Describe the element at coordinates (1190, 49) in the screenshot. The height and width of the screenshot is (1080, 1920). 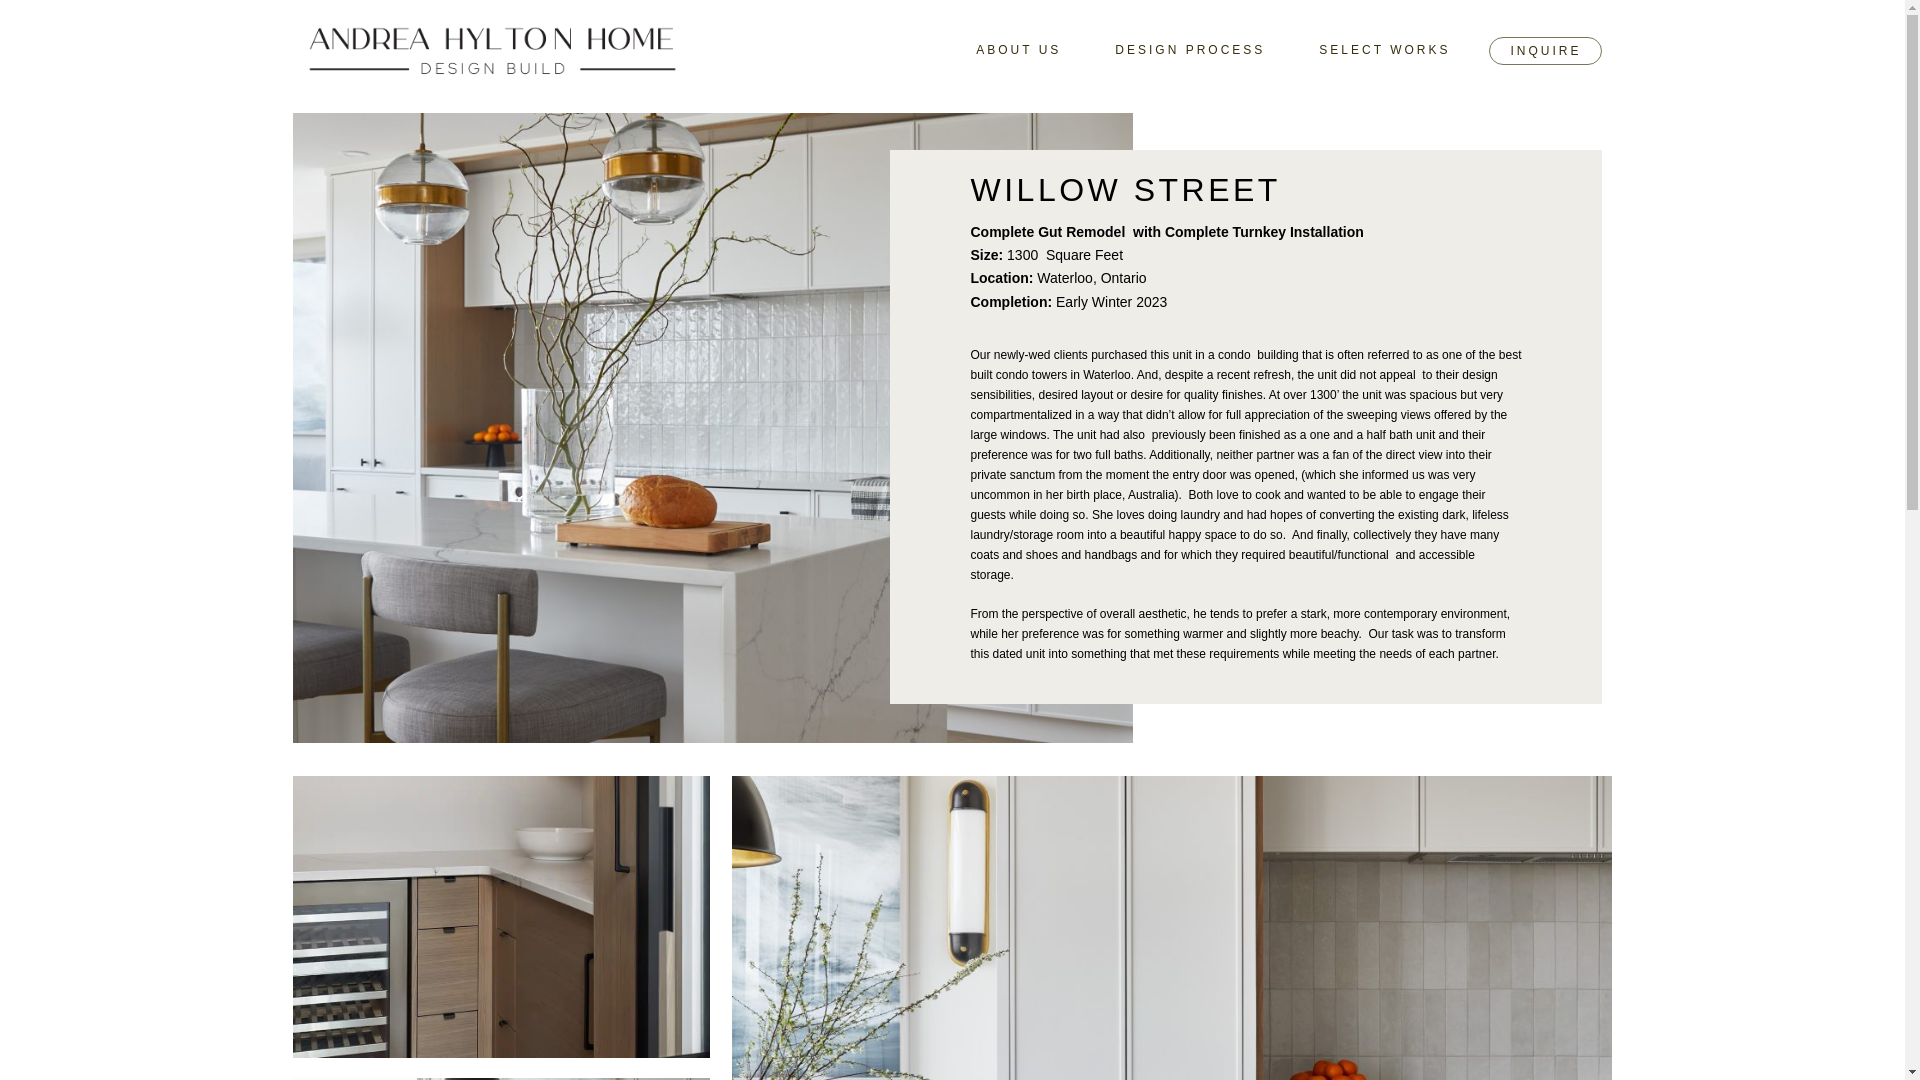
I see `DESIGN PROCESS` at that location.